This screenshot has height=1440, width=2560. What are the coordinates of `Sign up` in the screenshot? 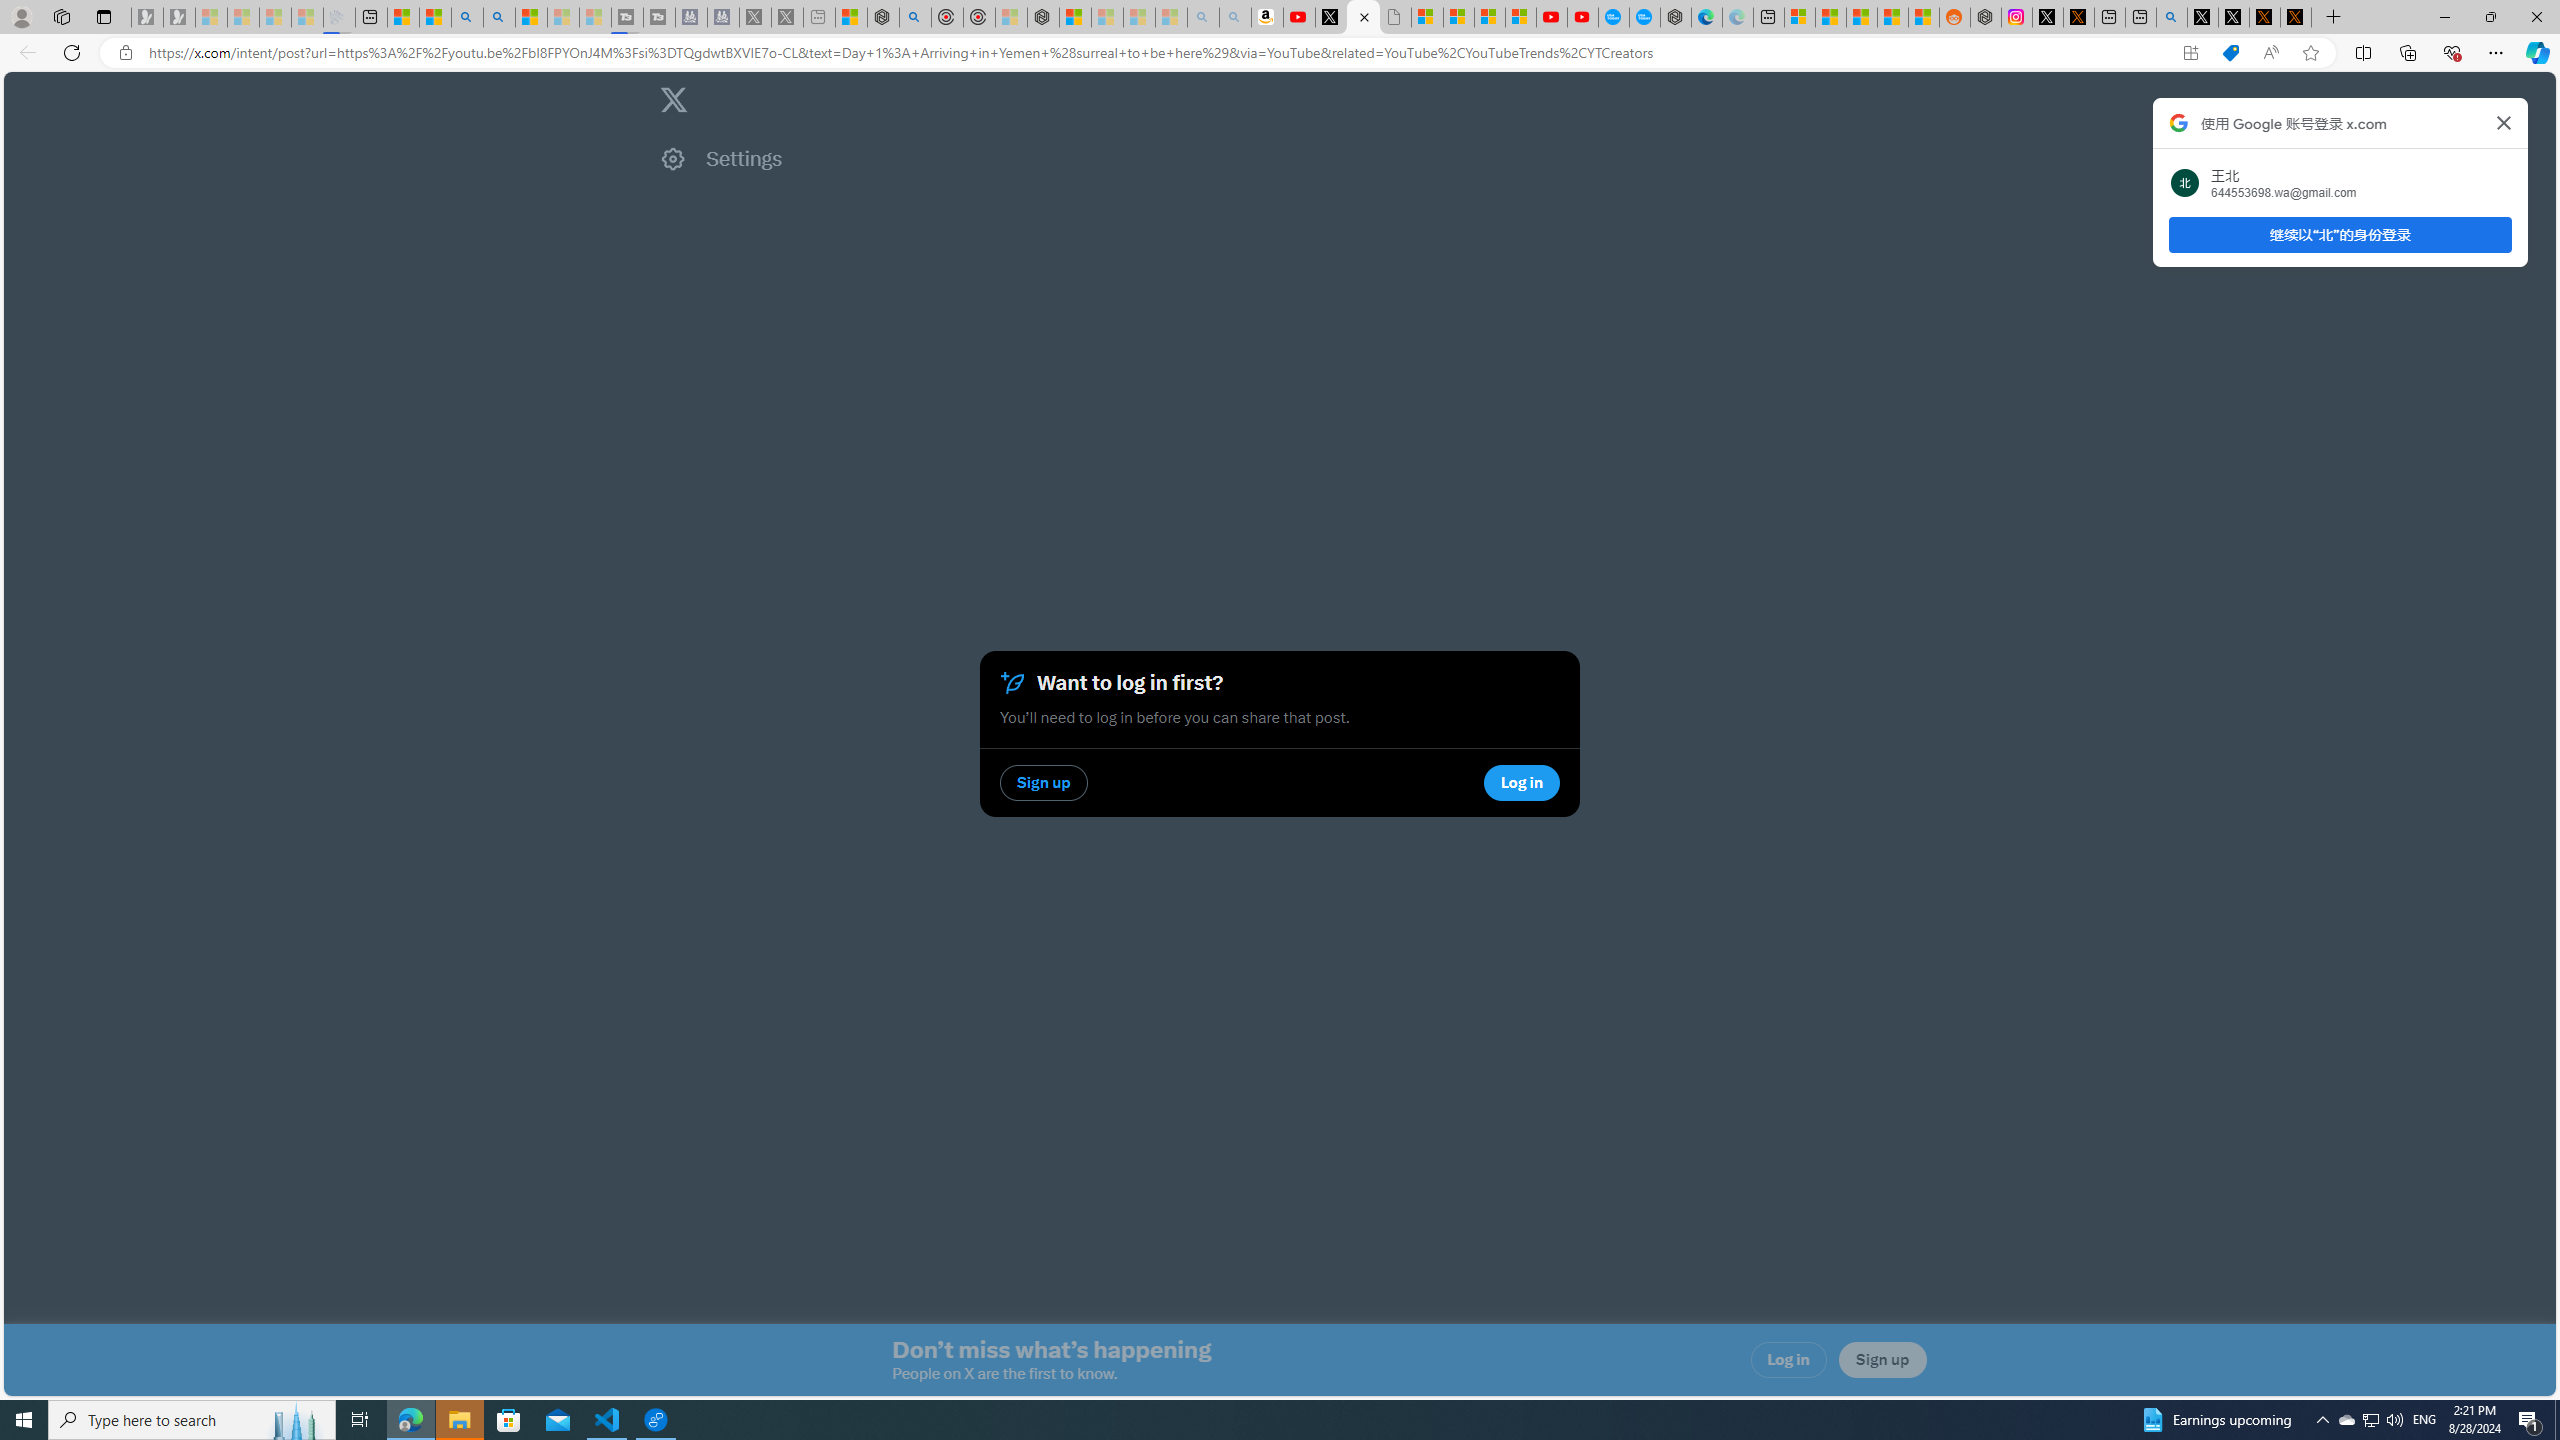 It's located at (1882, 1360).